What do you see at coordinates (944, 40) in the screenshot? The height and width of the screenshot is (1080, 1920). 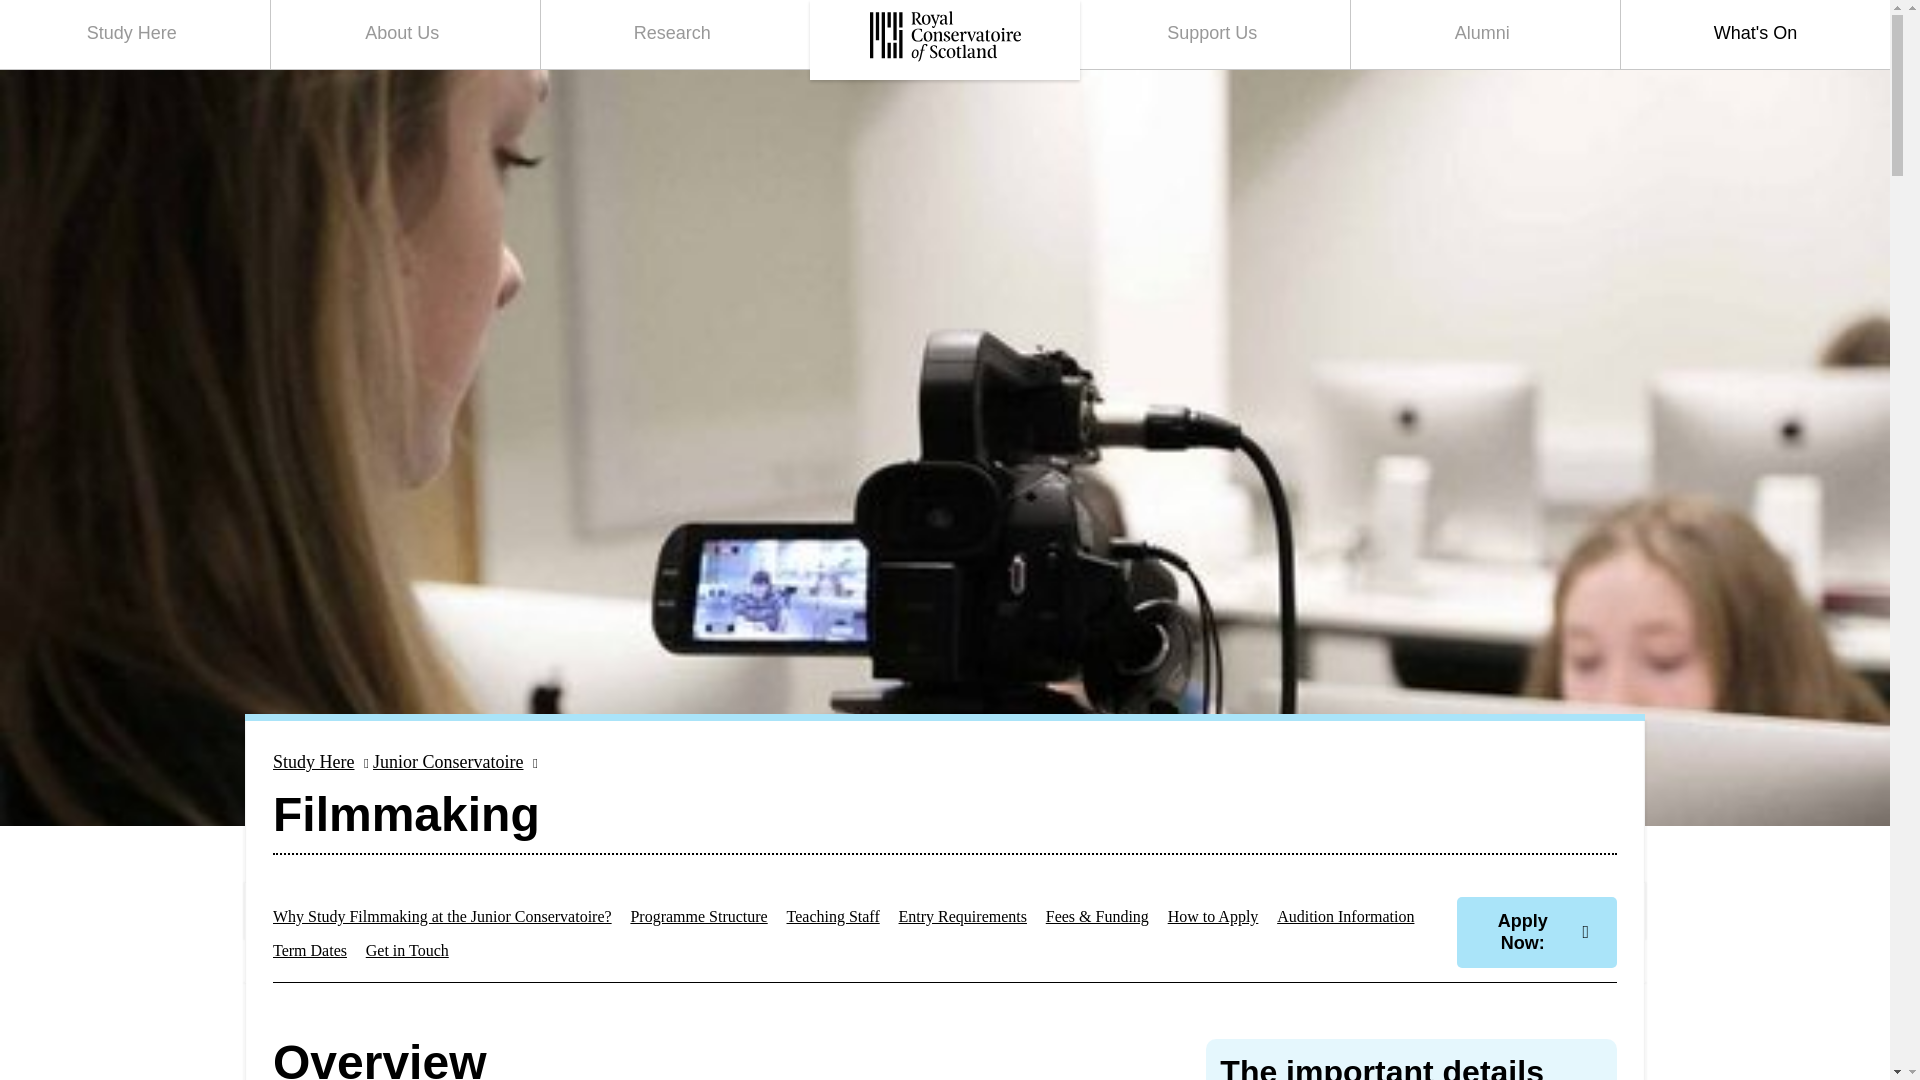 I see `Royal Conservatoire of Scotland` at bounding box center [944, 40].